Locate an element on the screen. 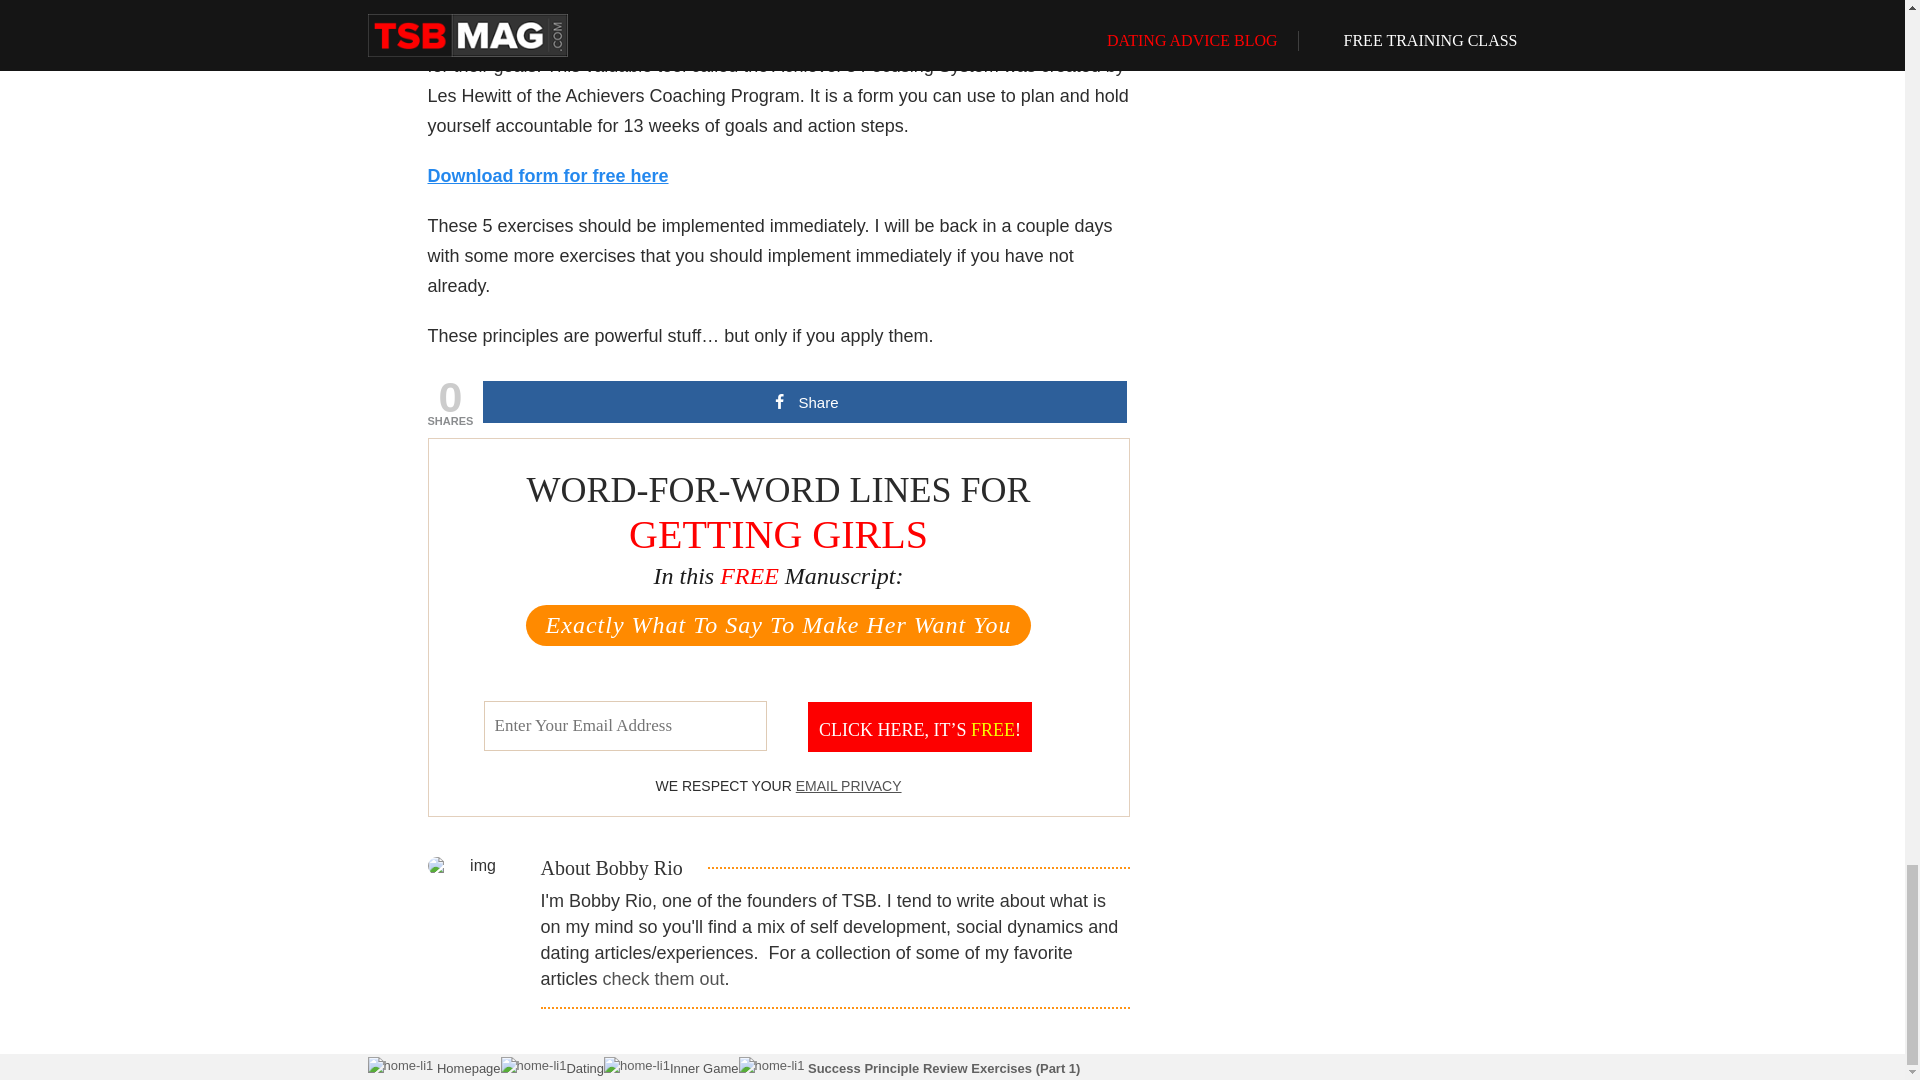 The height and width of the screenshot is (1080, 1920). Download form for free here is located at coordinates (548, 176).